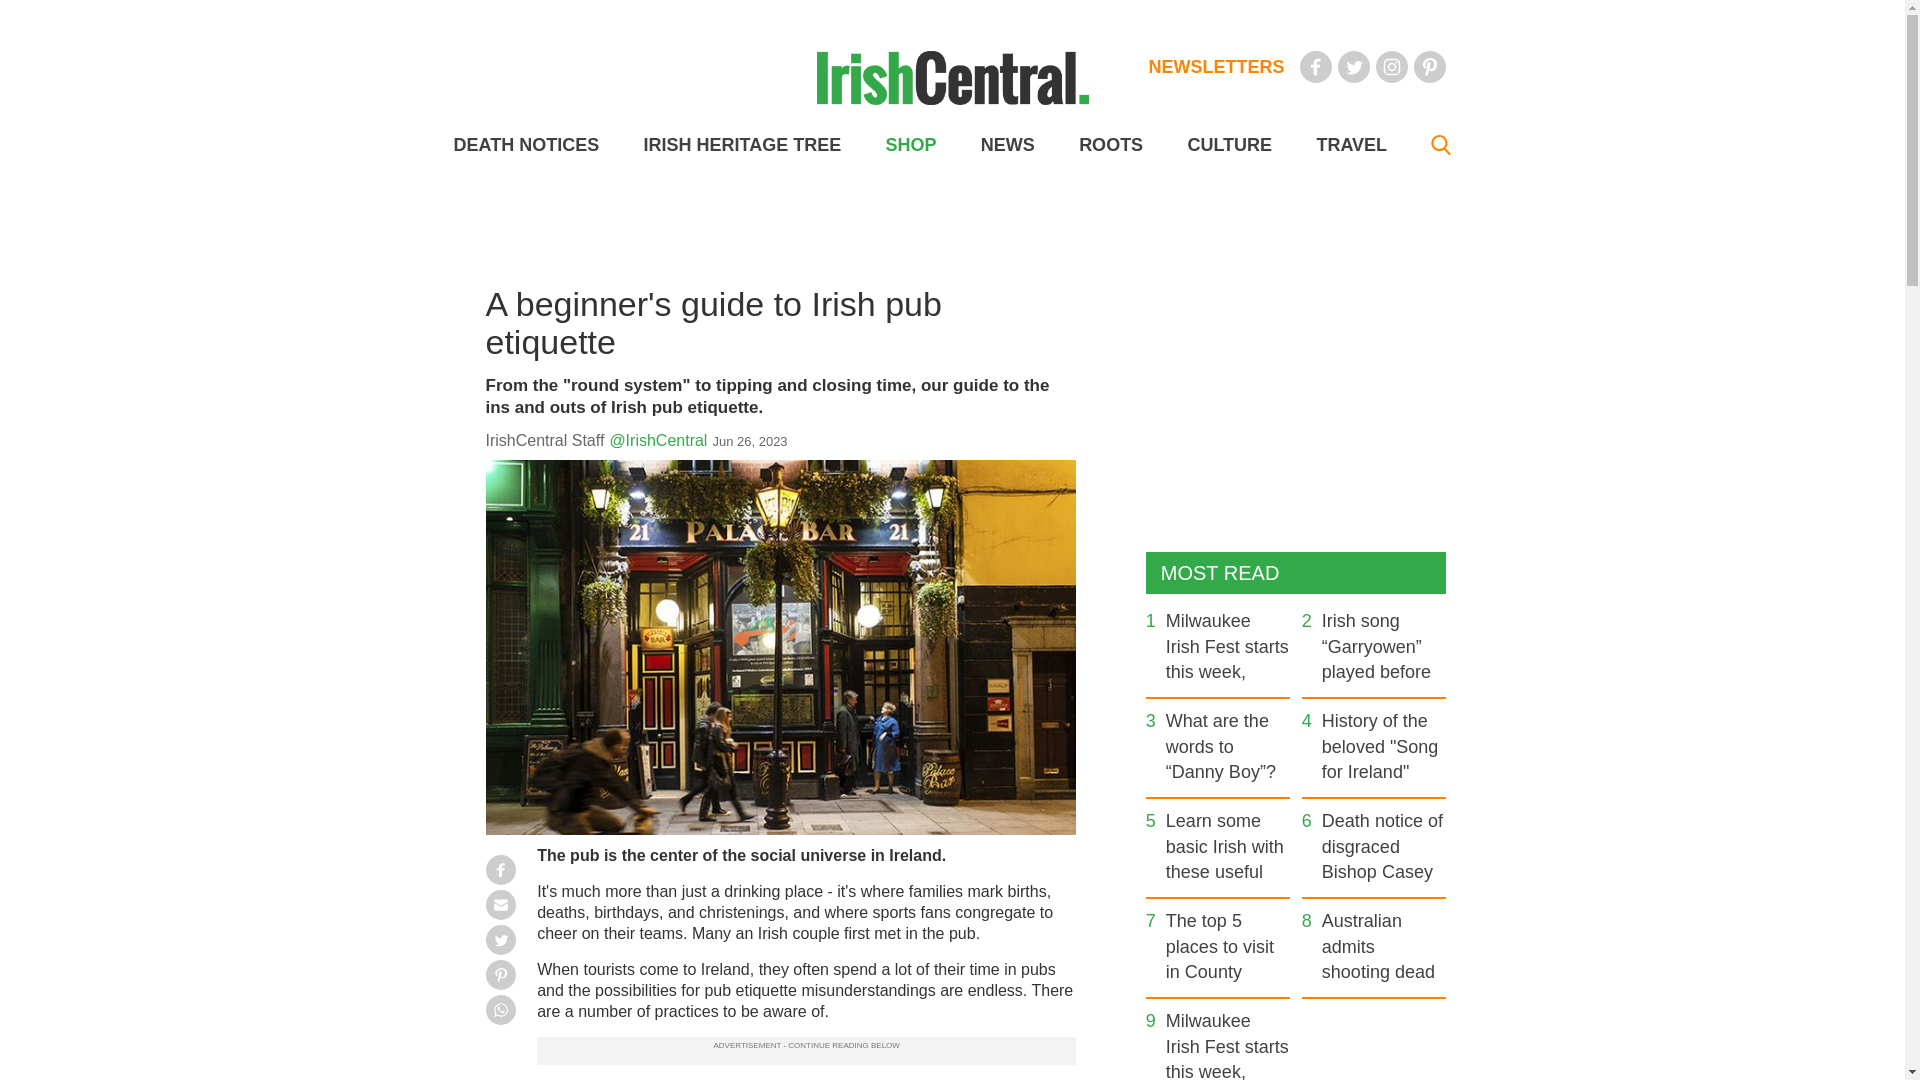 The width and height of the screenshot is (1920, 1080). What do you see at coordinates (742, 145) in the screenshot?
I see `IRISH HERITAGE TREE` at bounding box center [742, 145].